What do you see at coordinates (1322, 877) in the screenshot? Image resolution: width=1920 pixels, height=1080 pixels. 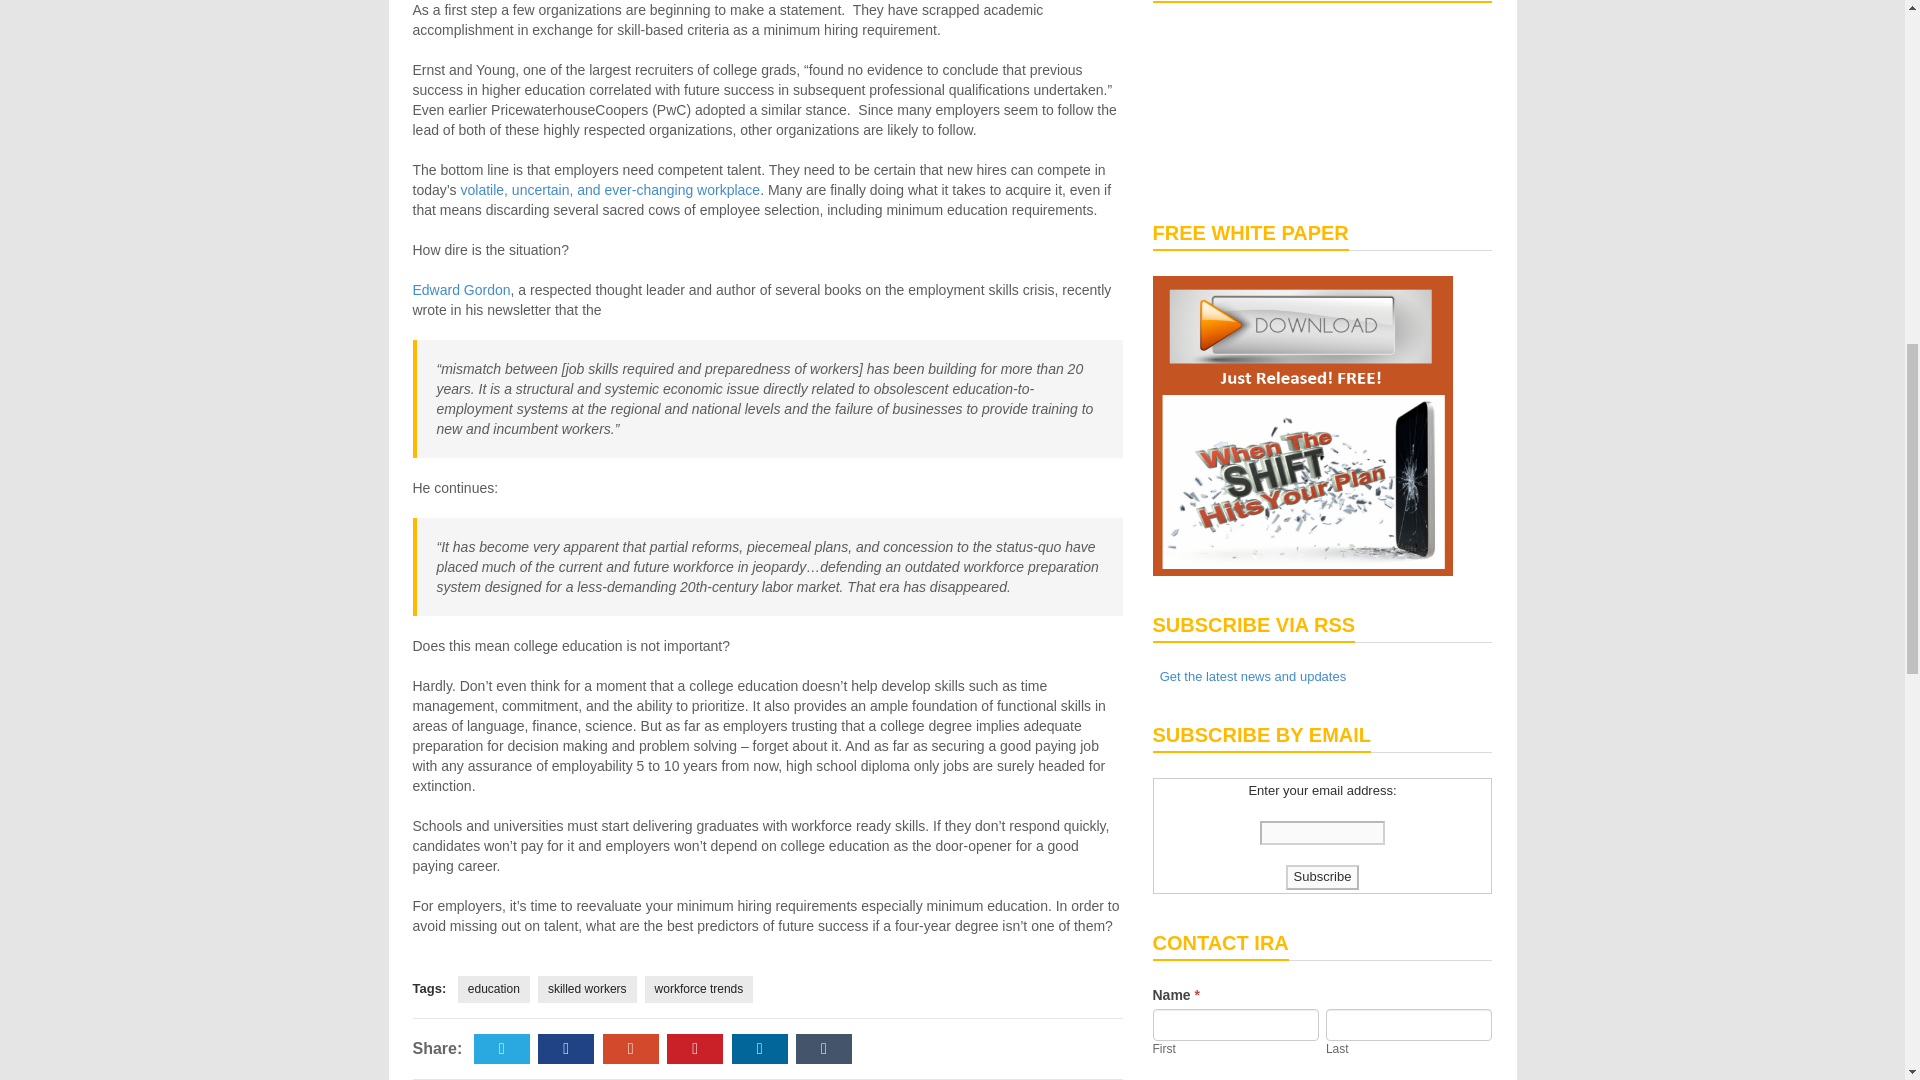 I see `Subscribe` at bounding box center [1322, 877].